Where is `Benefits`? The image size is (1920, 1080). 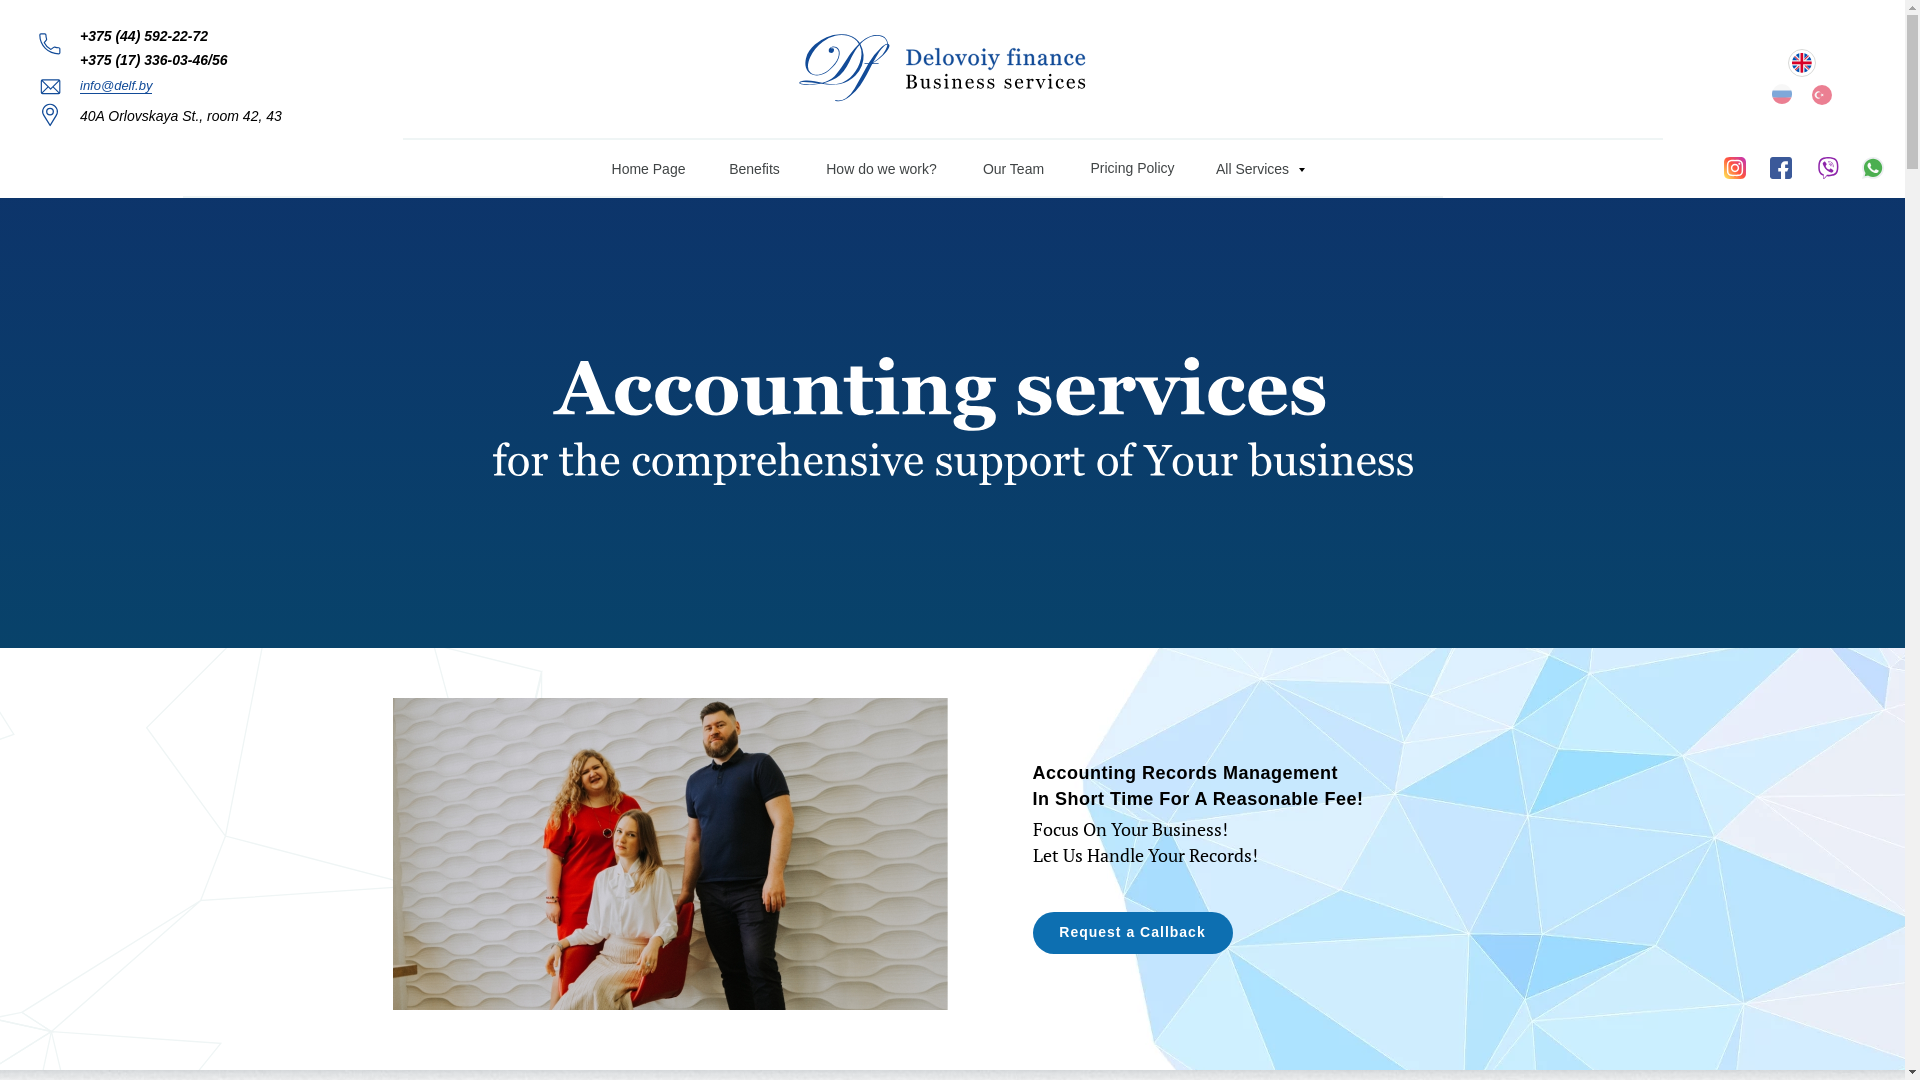
Benefits is located at coordinates (755, 170).